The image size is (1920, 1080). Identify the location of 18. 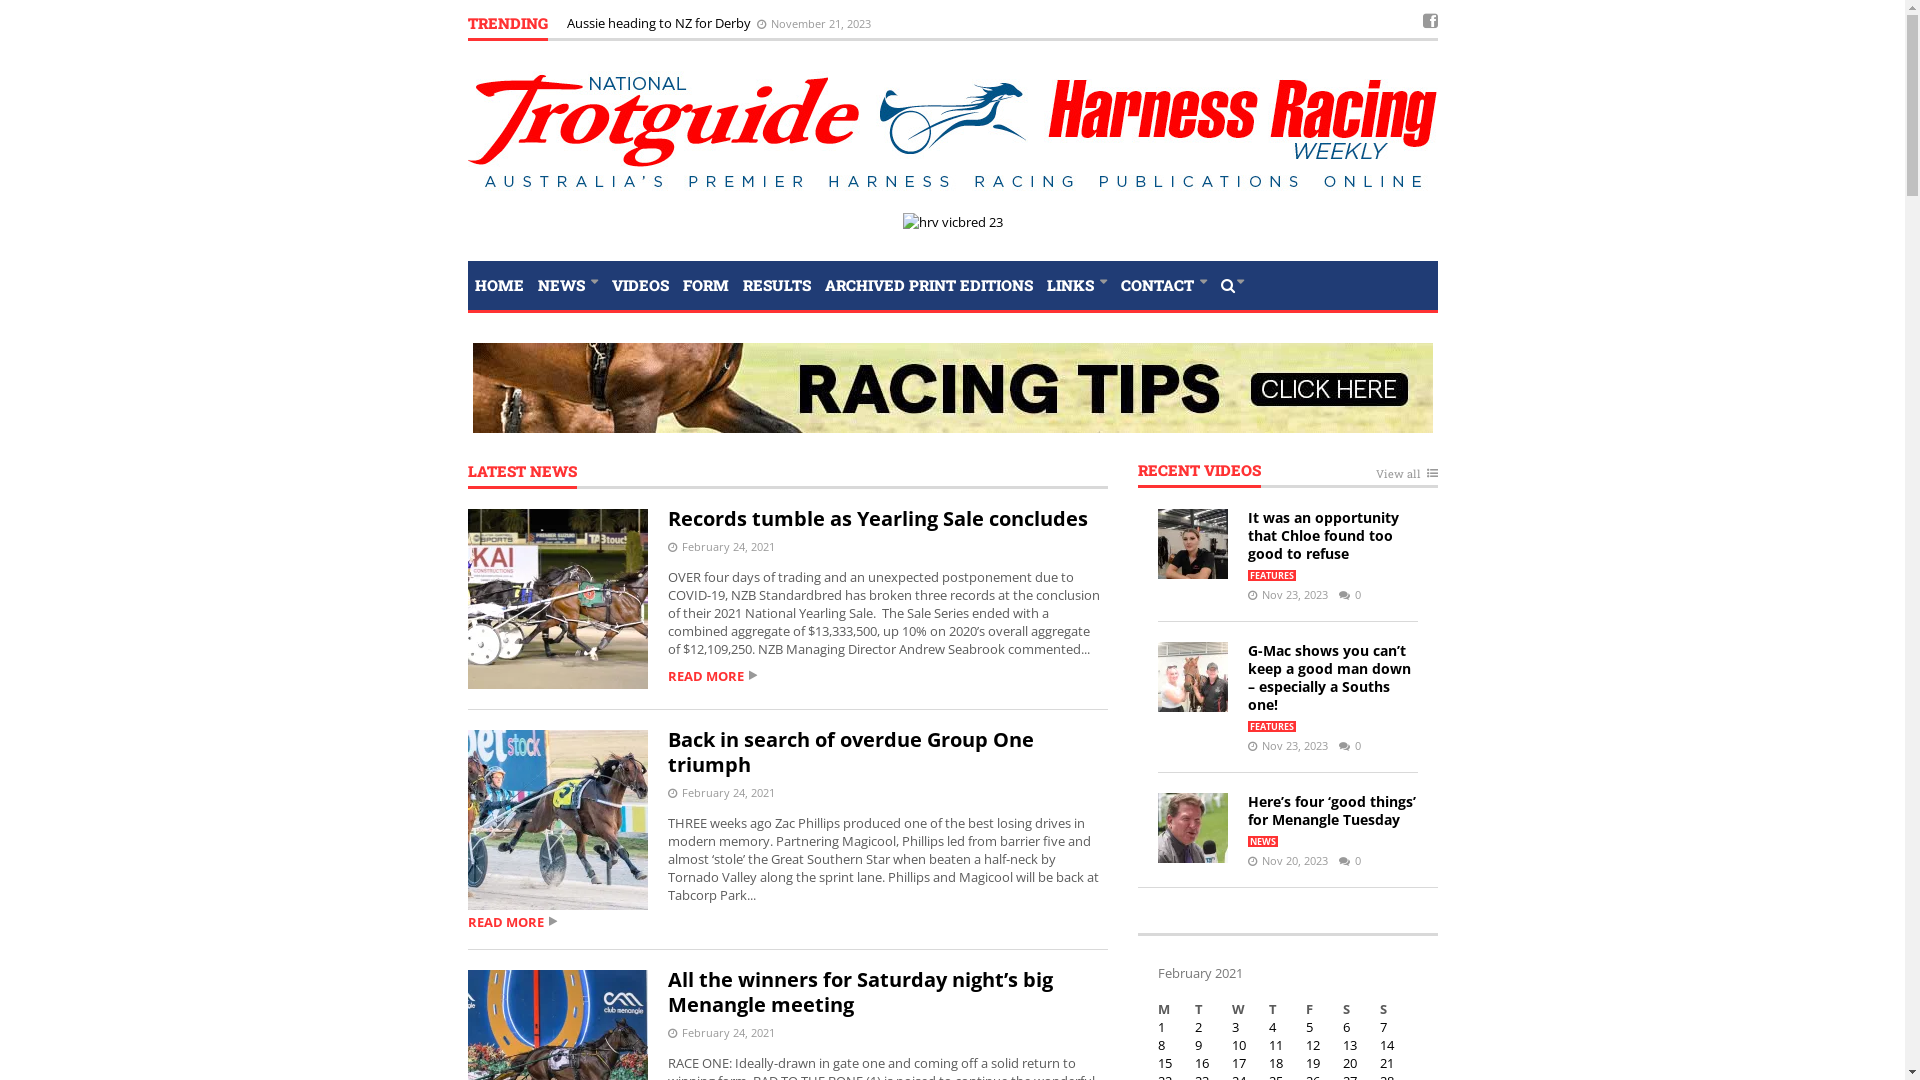
(1276, 1063).